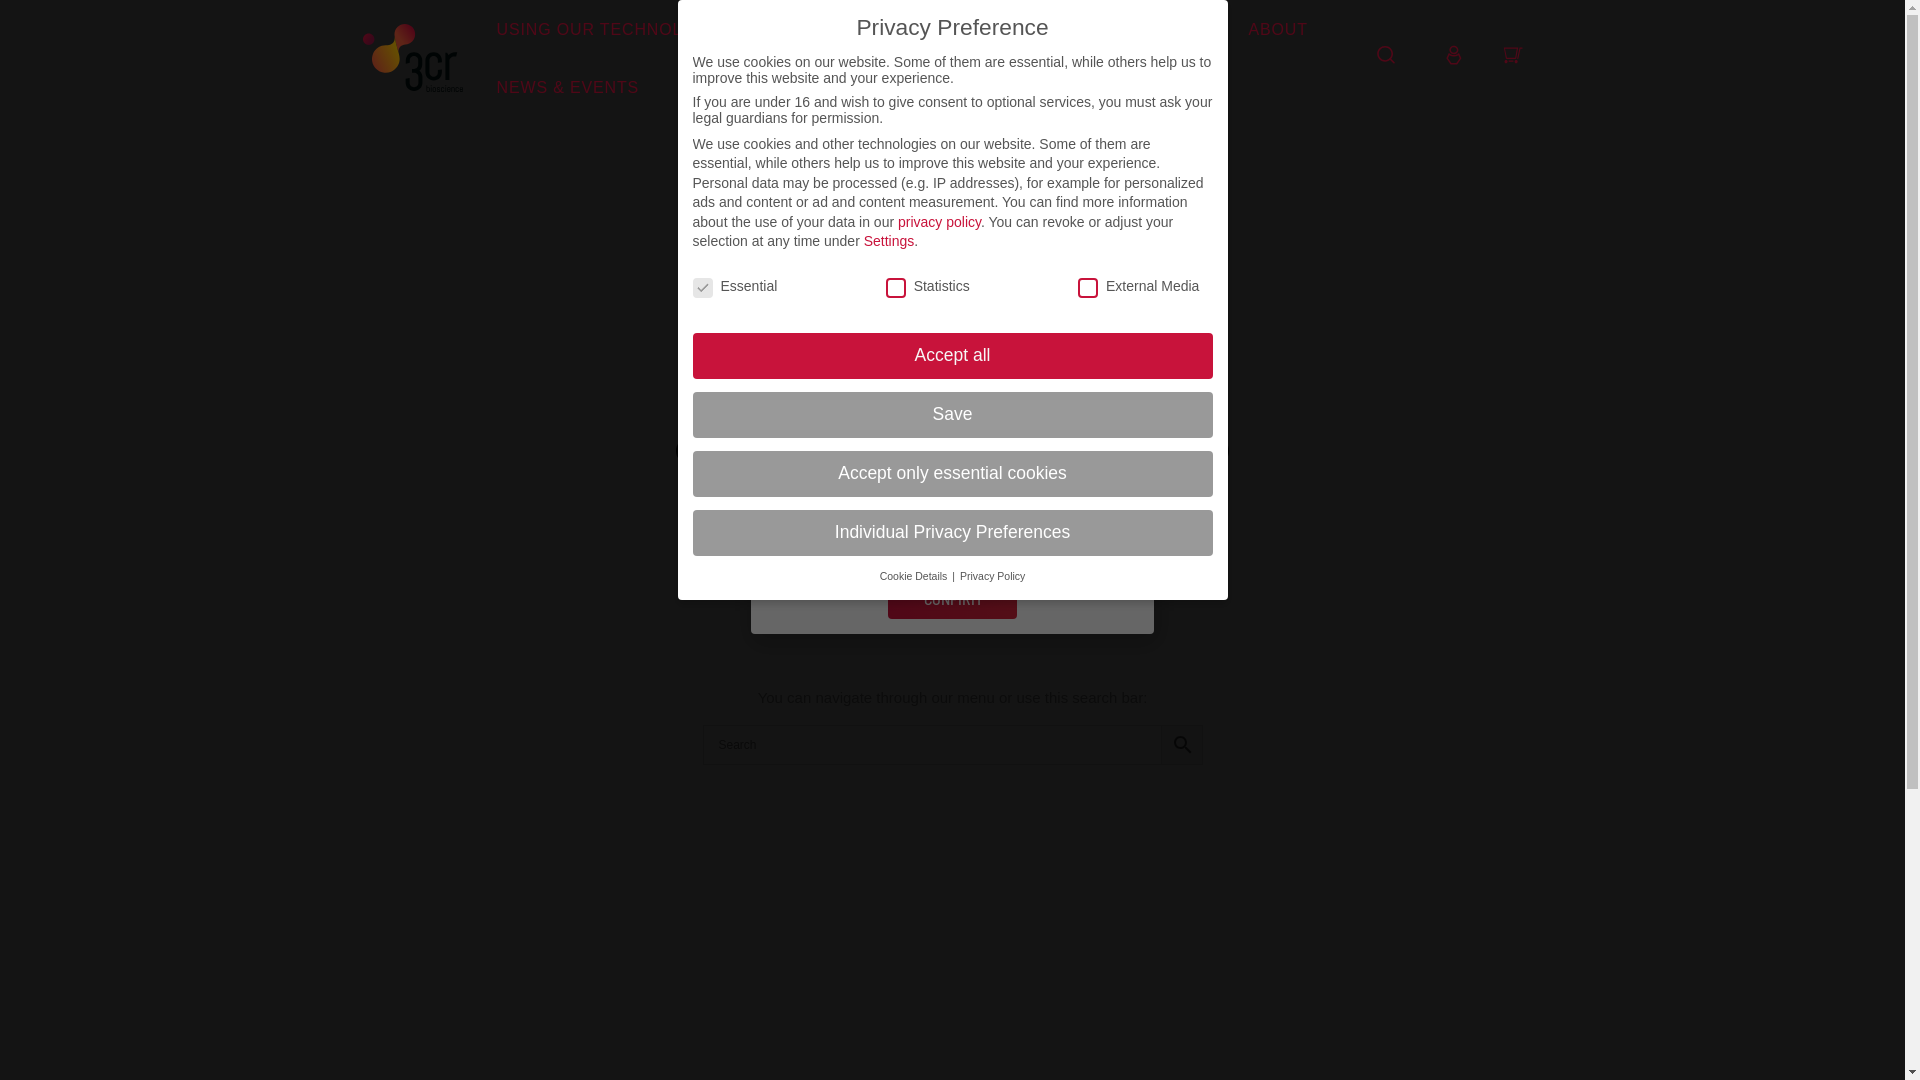  Describe the element at coordinates (916, 576) in the screenshot. I see `Cookie Details` at that location.